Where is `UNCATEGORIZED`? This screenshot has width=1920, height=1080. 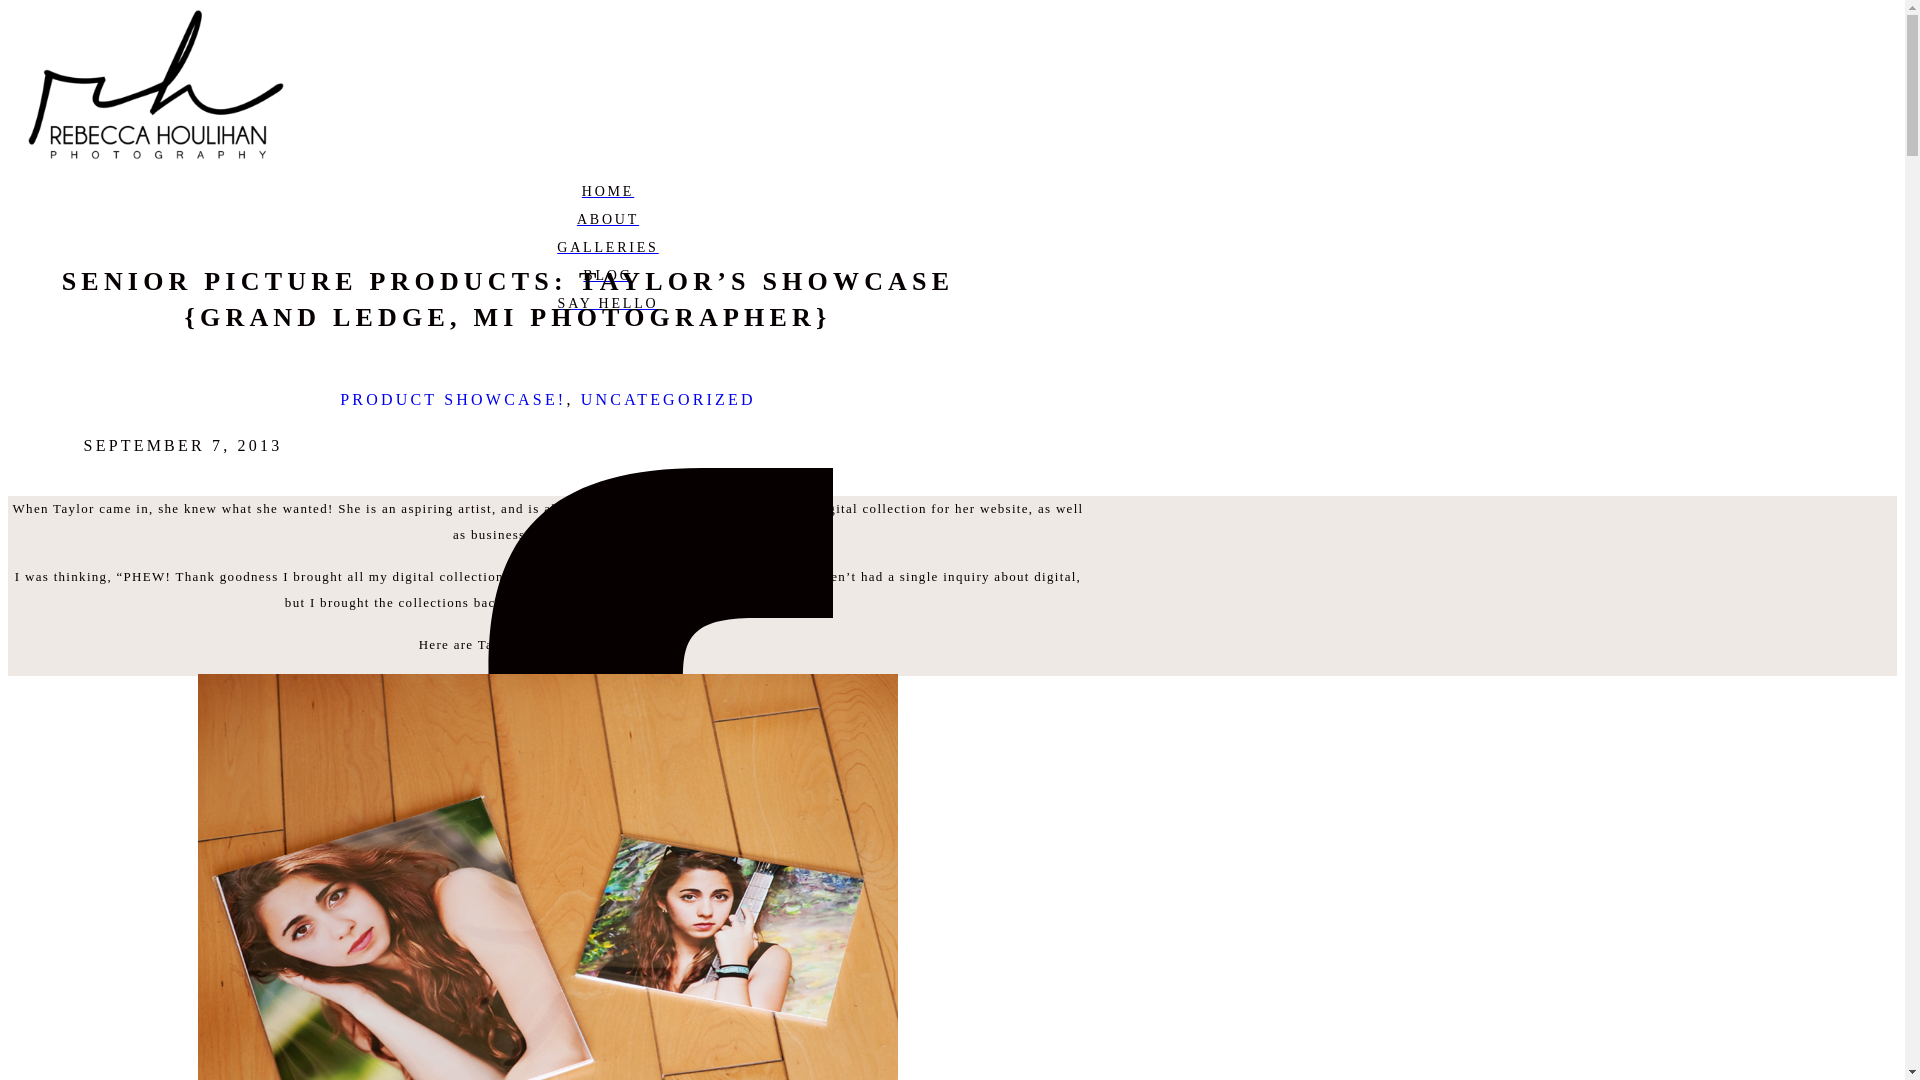
UNCATEGORIZED is located at coordinates (668, 399).